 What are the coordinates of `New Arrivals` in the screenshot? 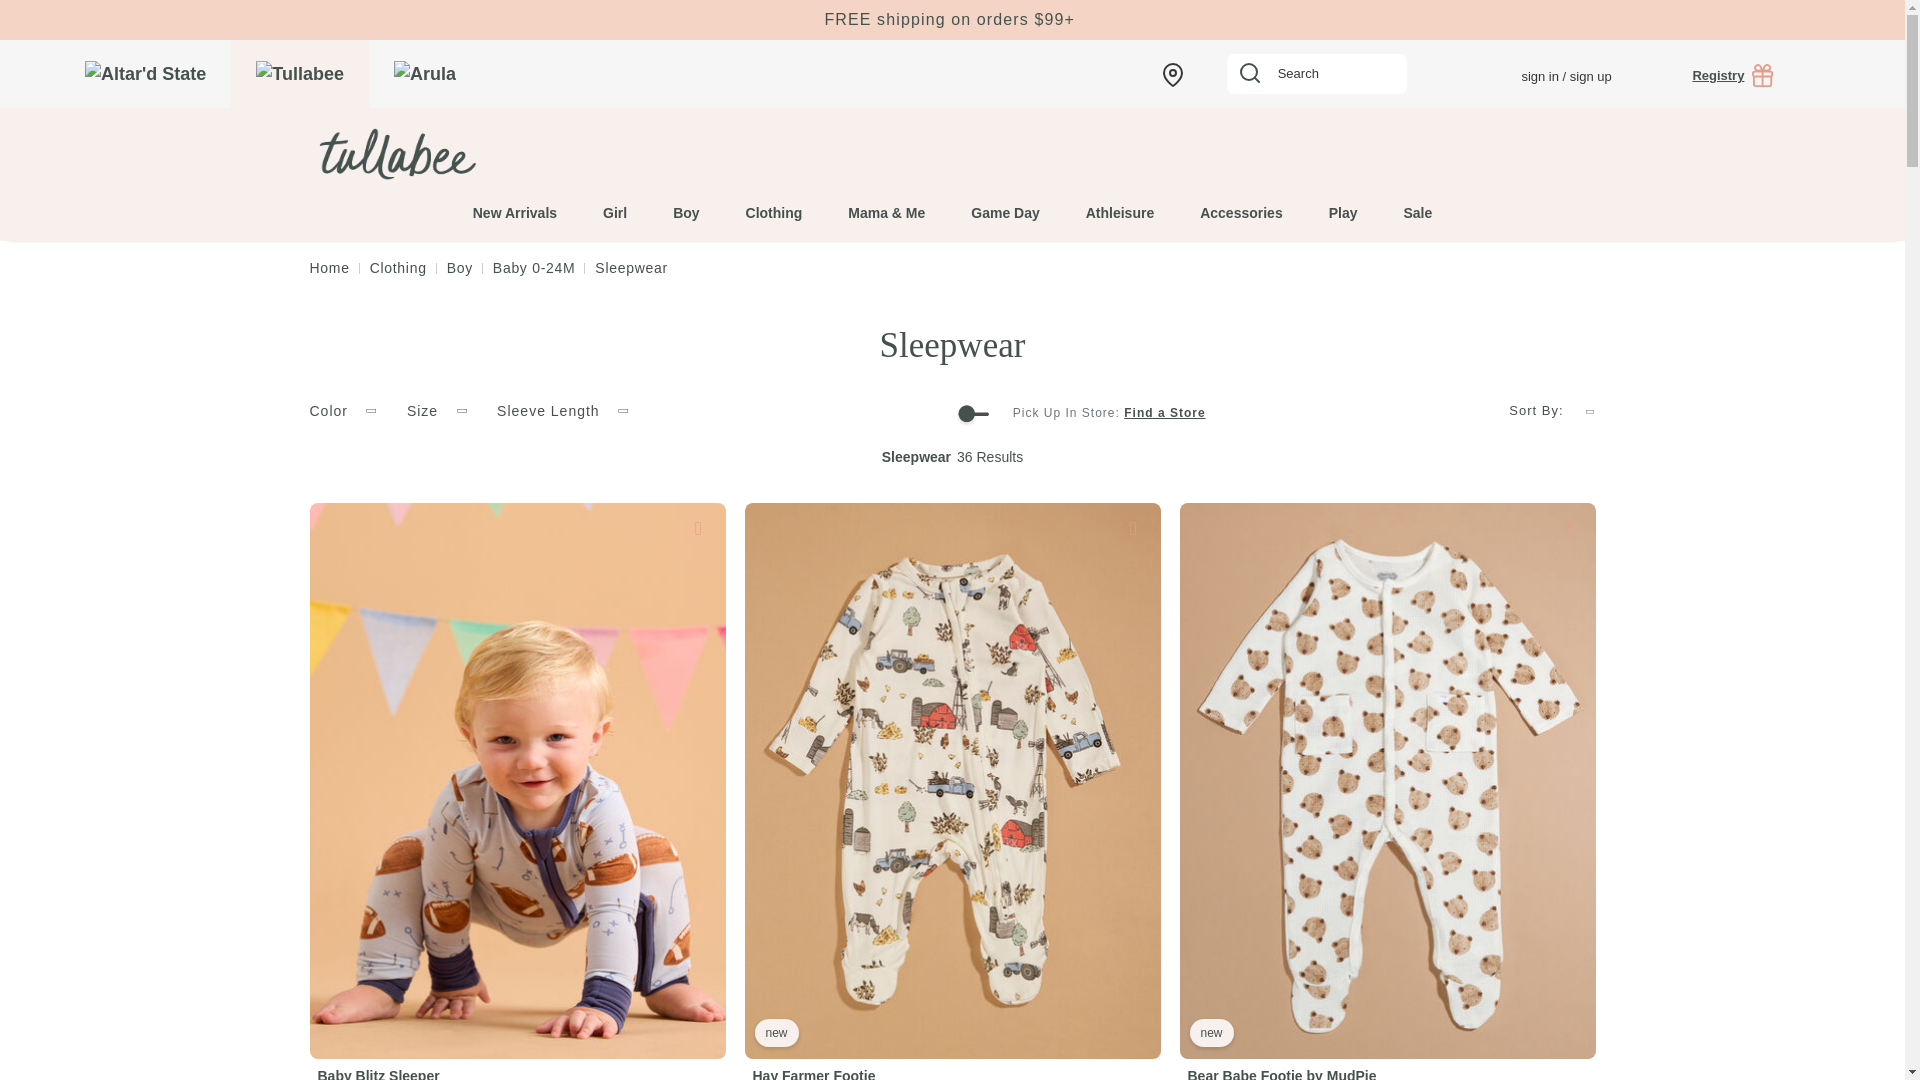 It's located at (952, 20).